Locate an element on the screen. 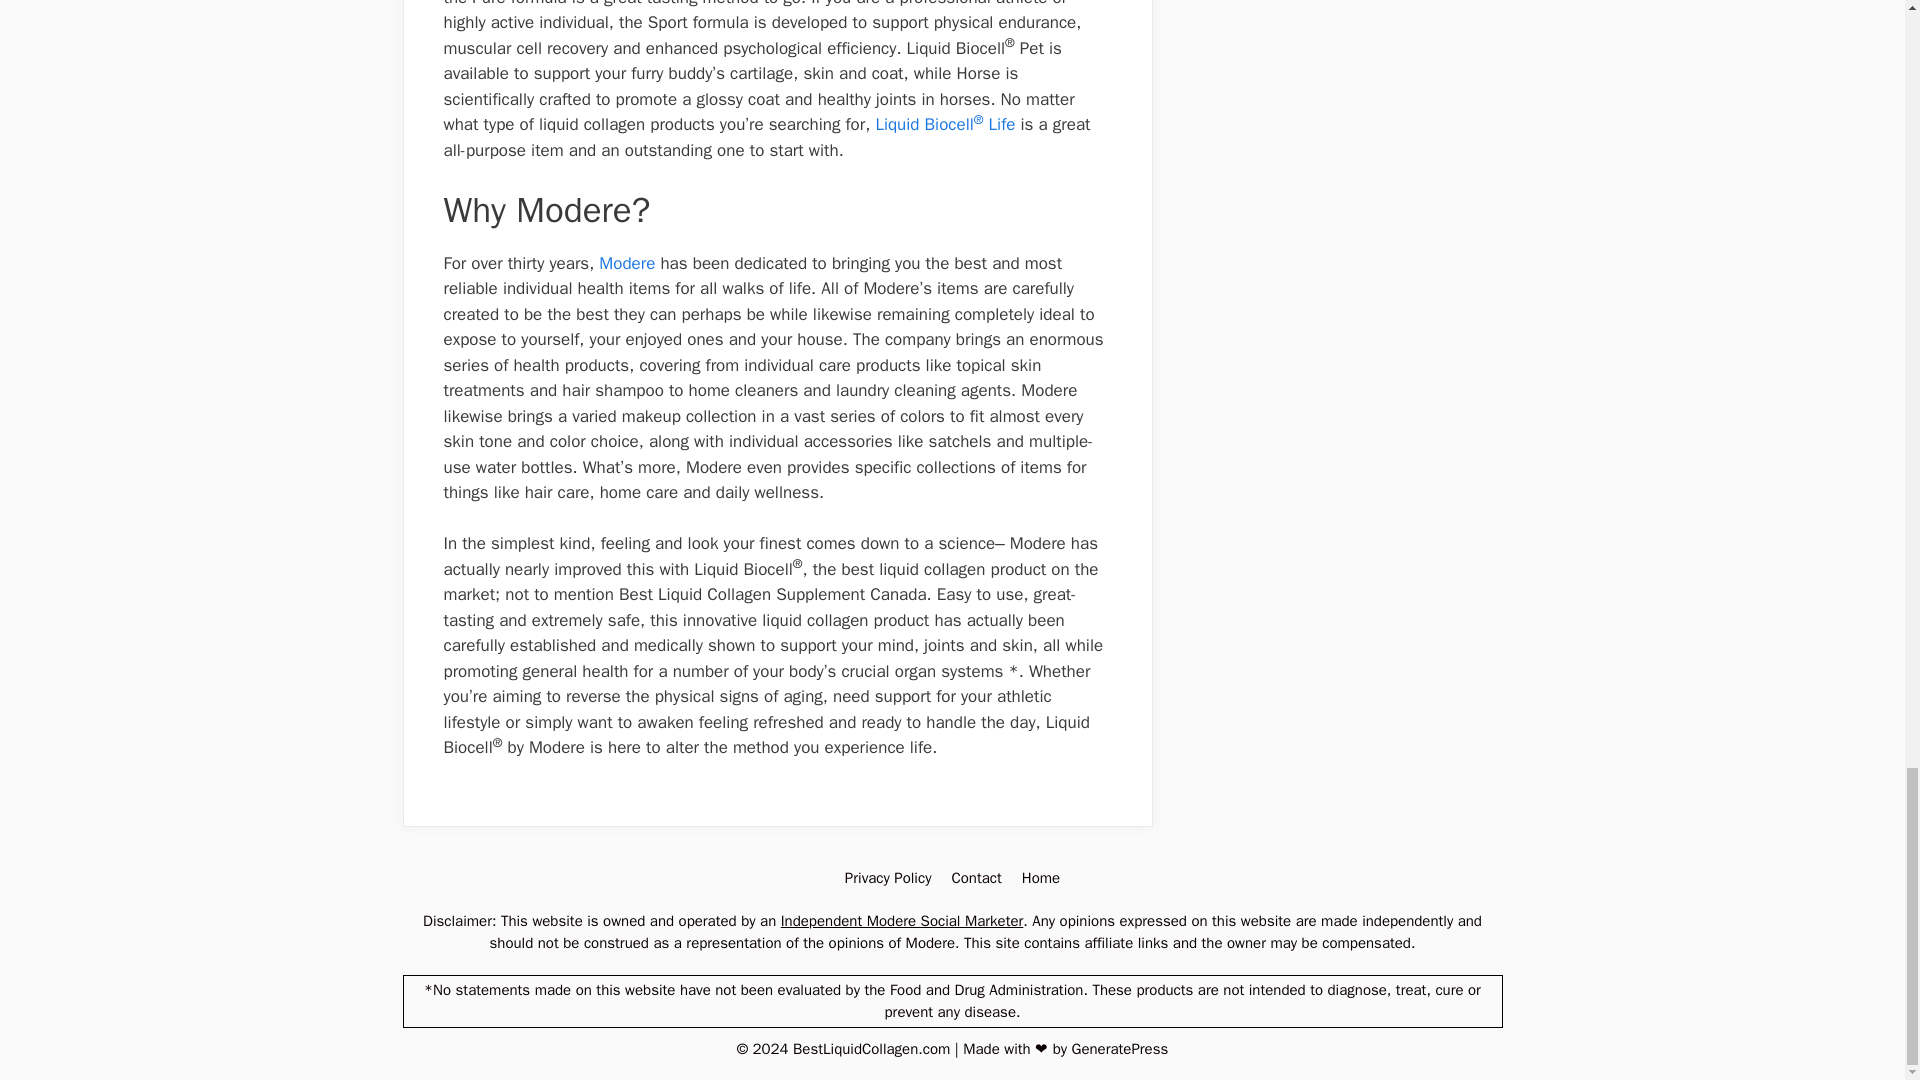  Privacy Policy is located at coordinates (888, 878).